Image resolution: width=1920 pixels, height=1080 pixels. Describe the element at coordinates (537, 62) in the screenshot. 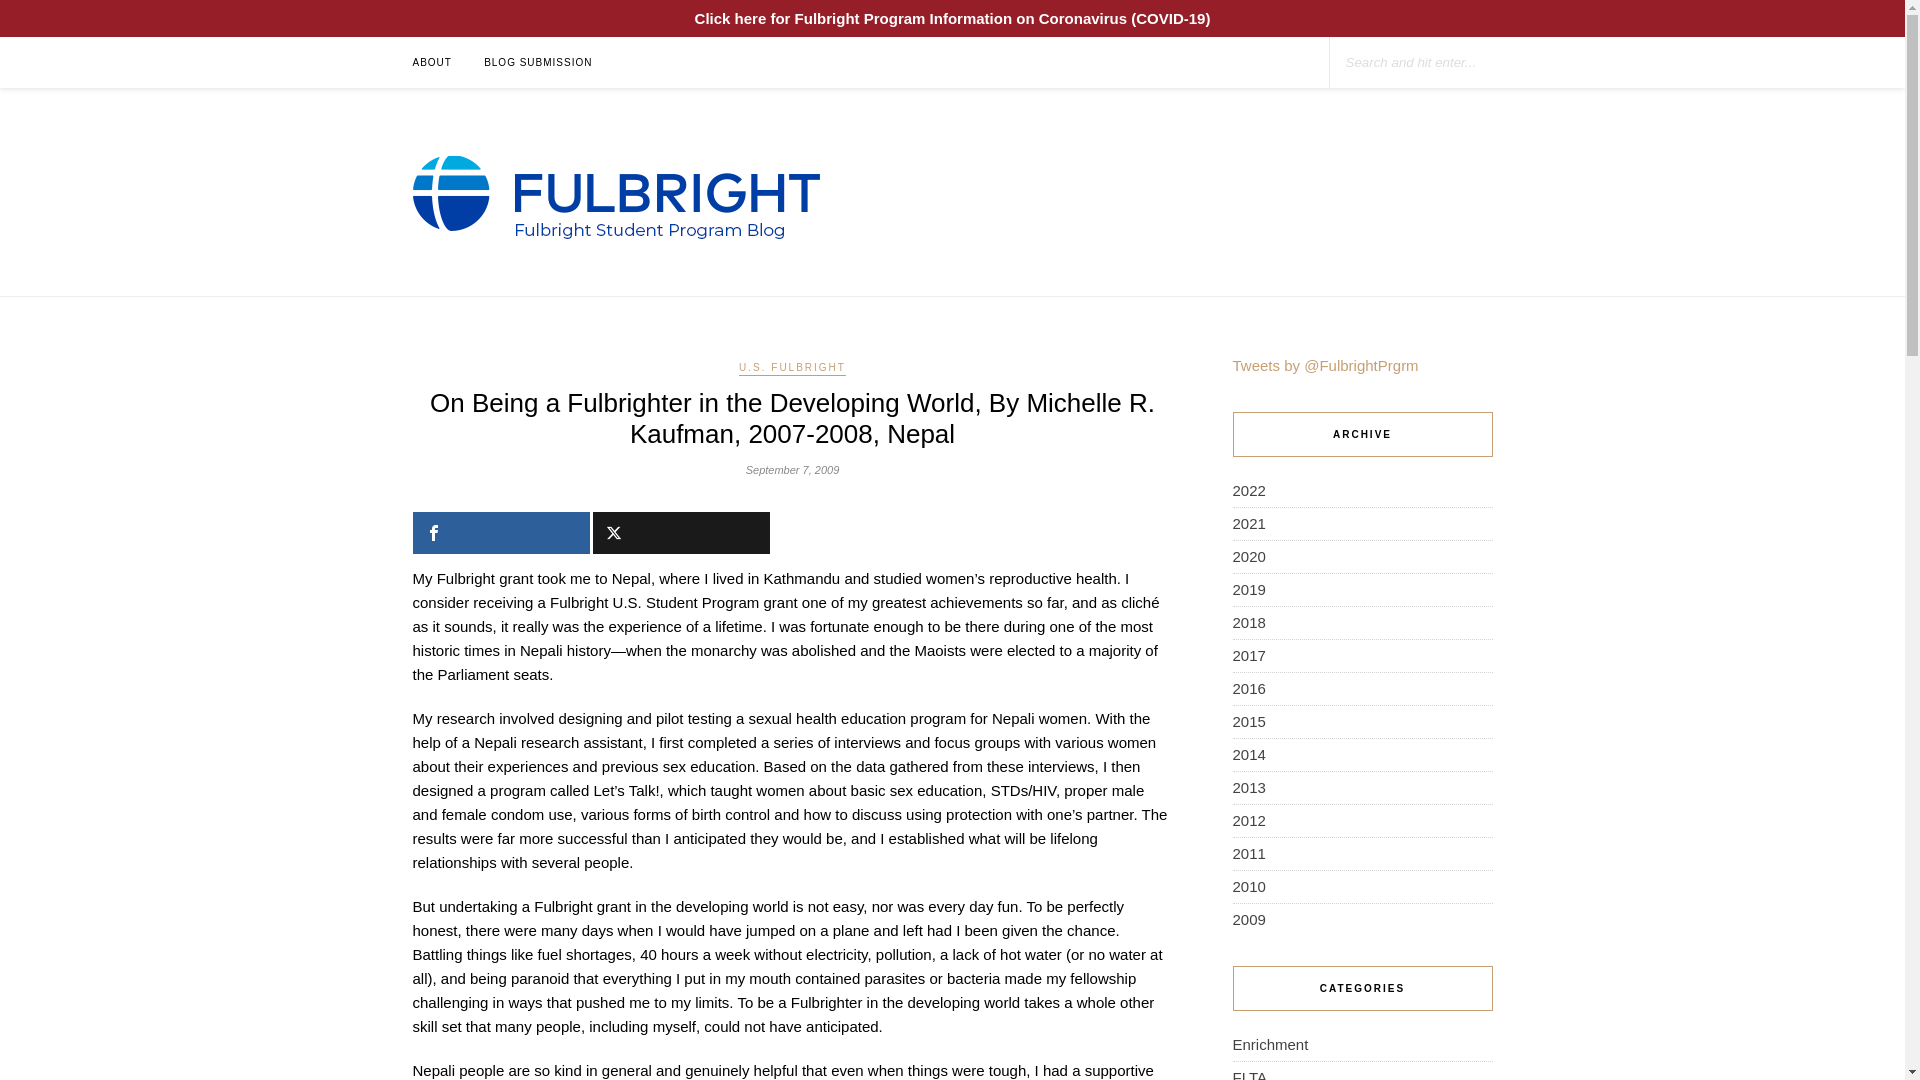

I see `BLOG SUBMISSION` at that location.